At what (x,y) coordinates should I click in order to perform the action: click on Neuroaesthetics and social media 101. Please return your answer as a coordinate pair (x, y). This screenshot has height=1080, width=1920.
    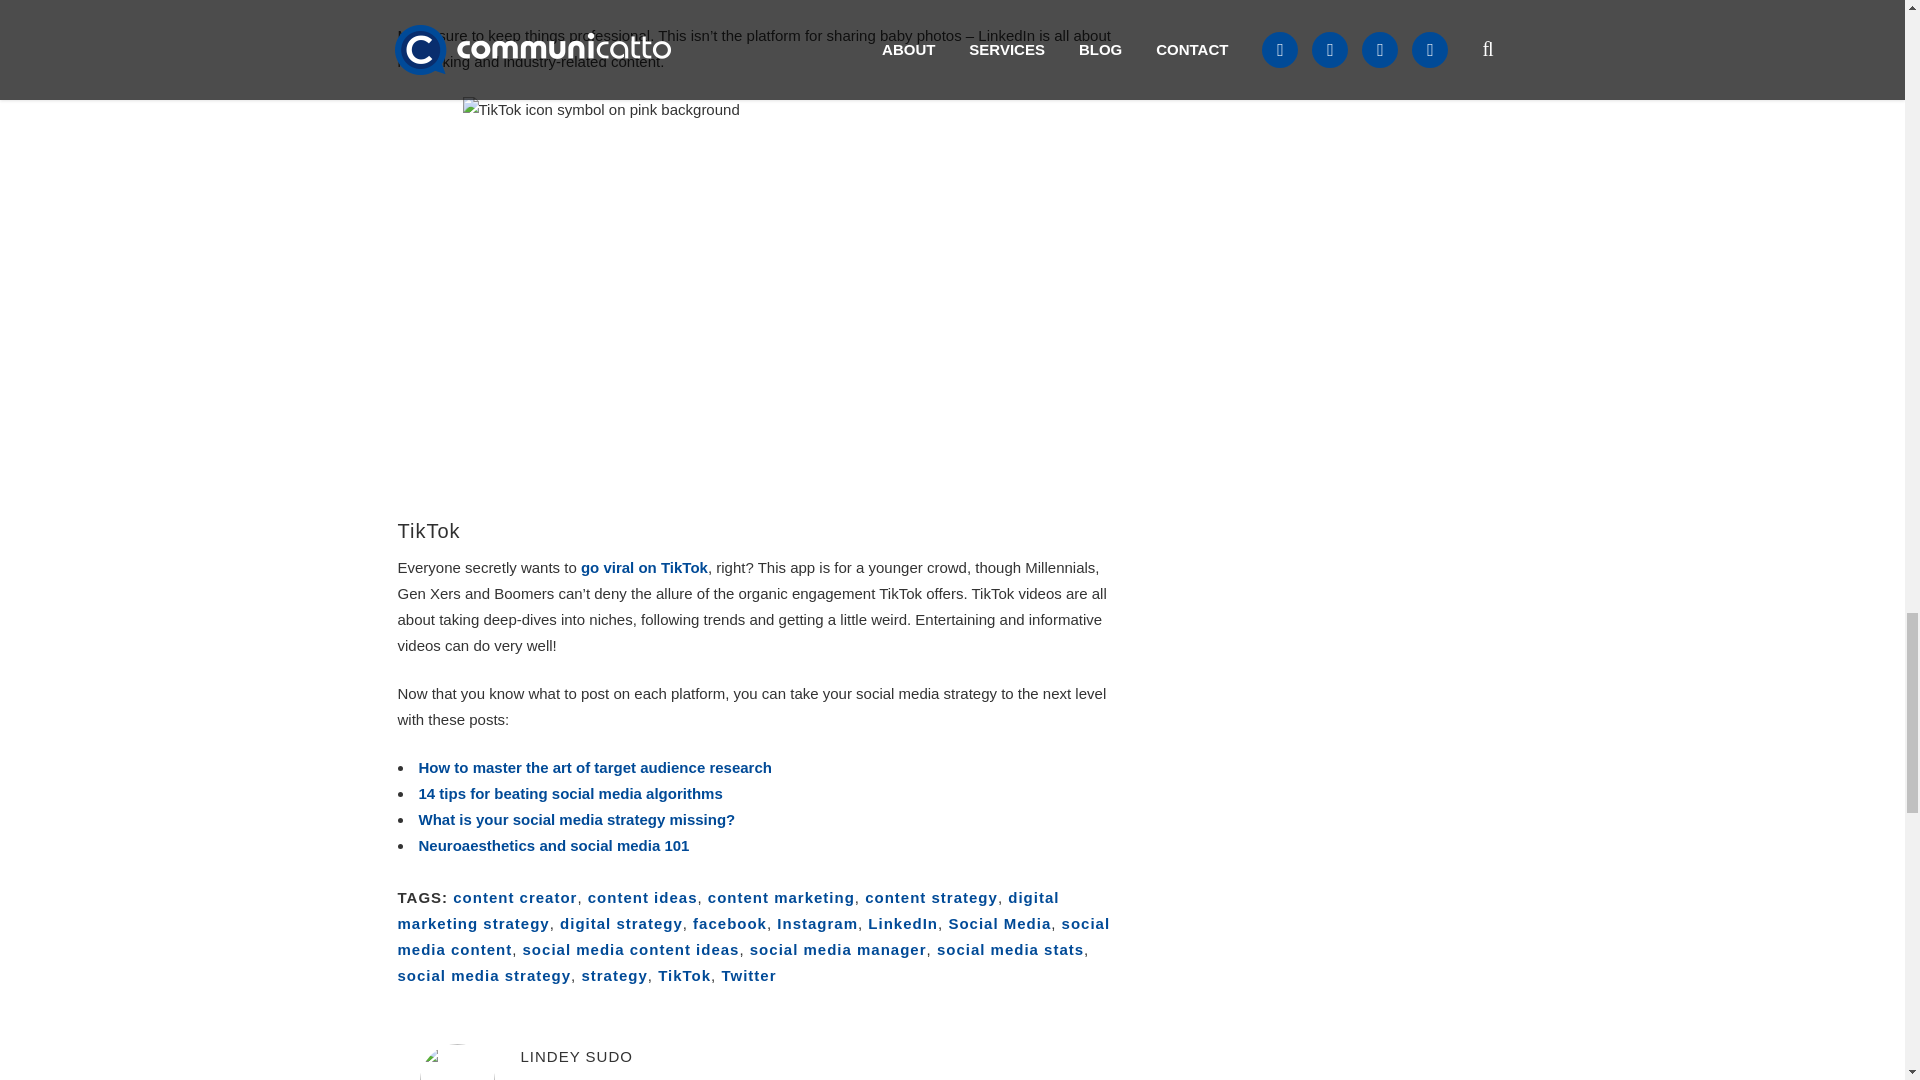
    Looking at the image, I should click on (554, 846).